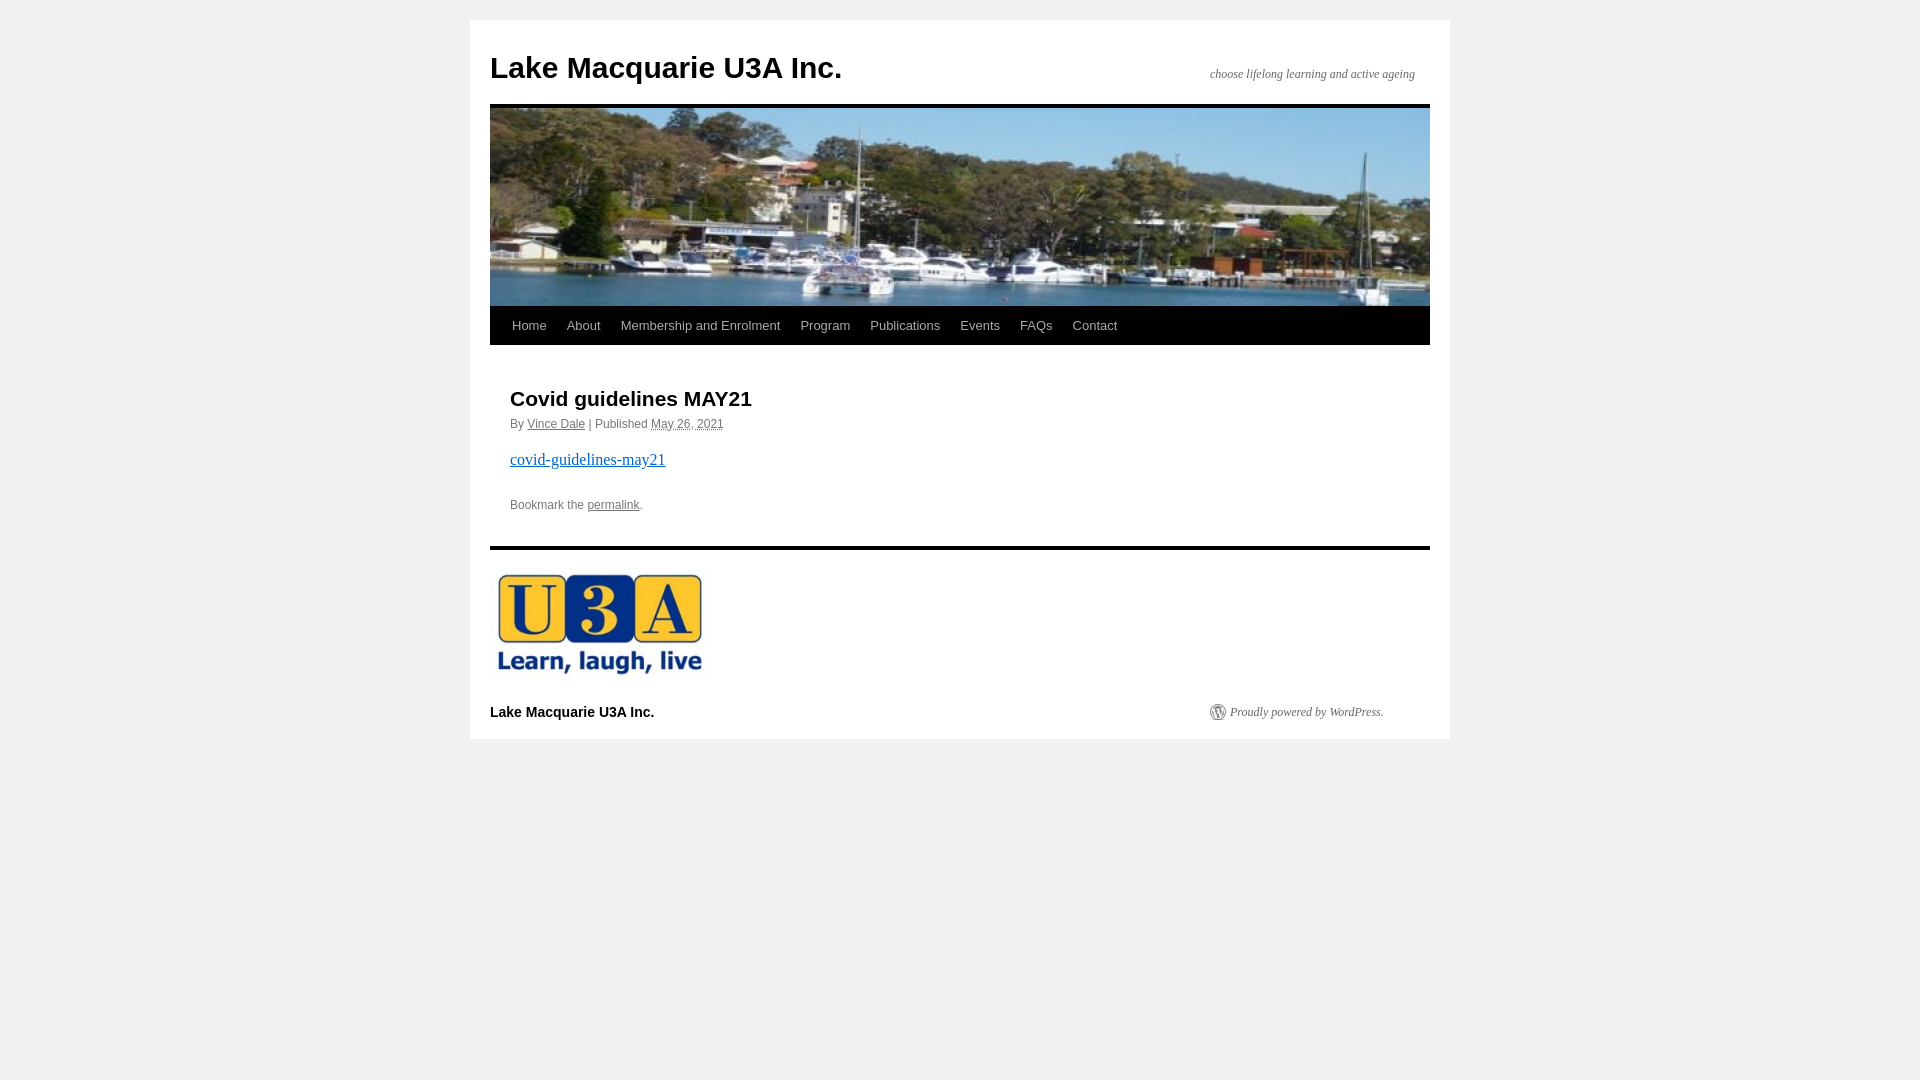  I want to click on FAQs, so click(1036, 326).